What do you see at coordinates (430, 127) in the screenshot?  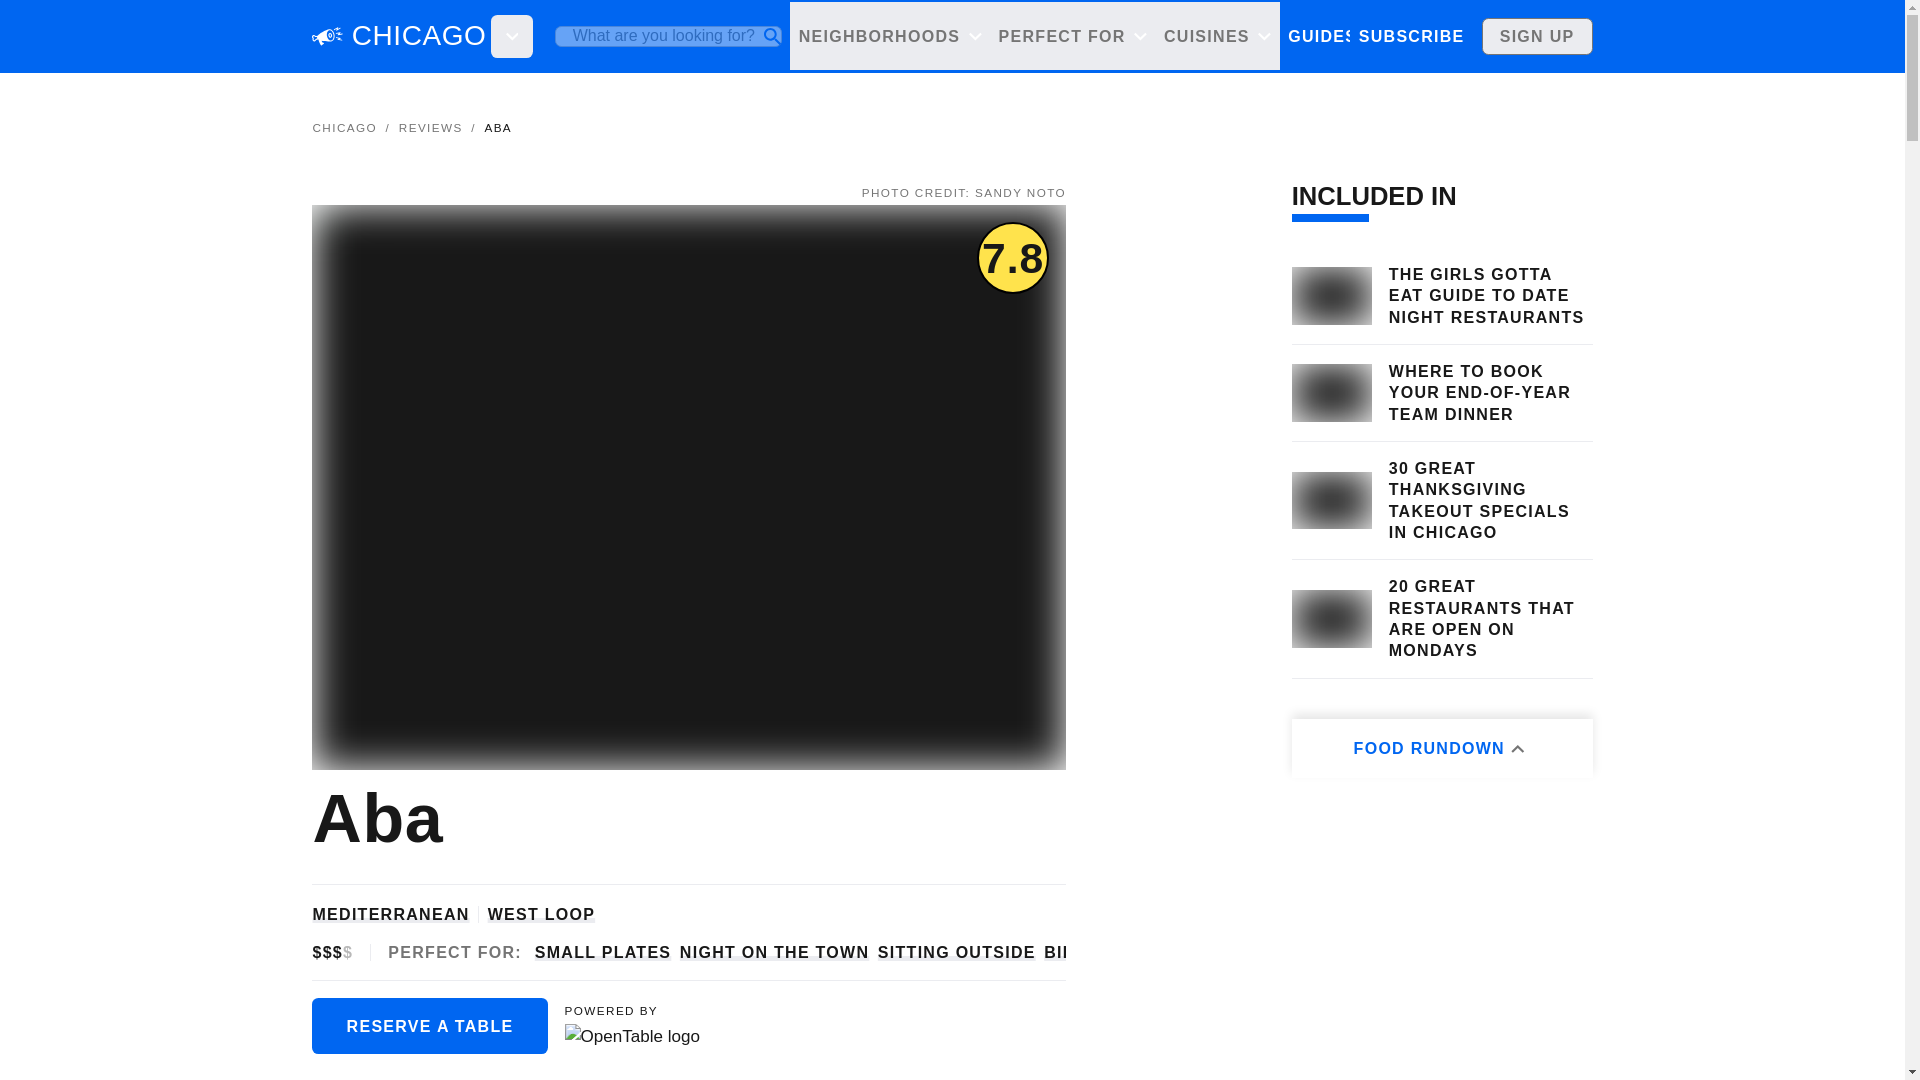 I see `REVIEWS` at bounding box center [430, 127].